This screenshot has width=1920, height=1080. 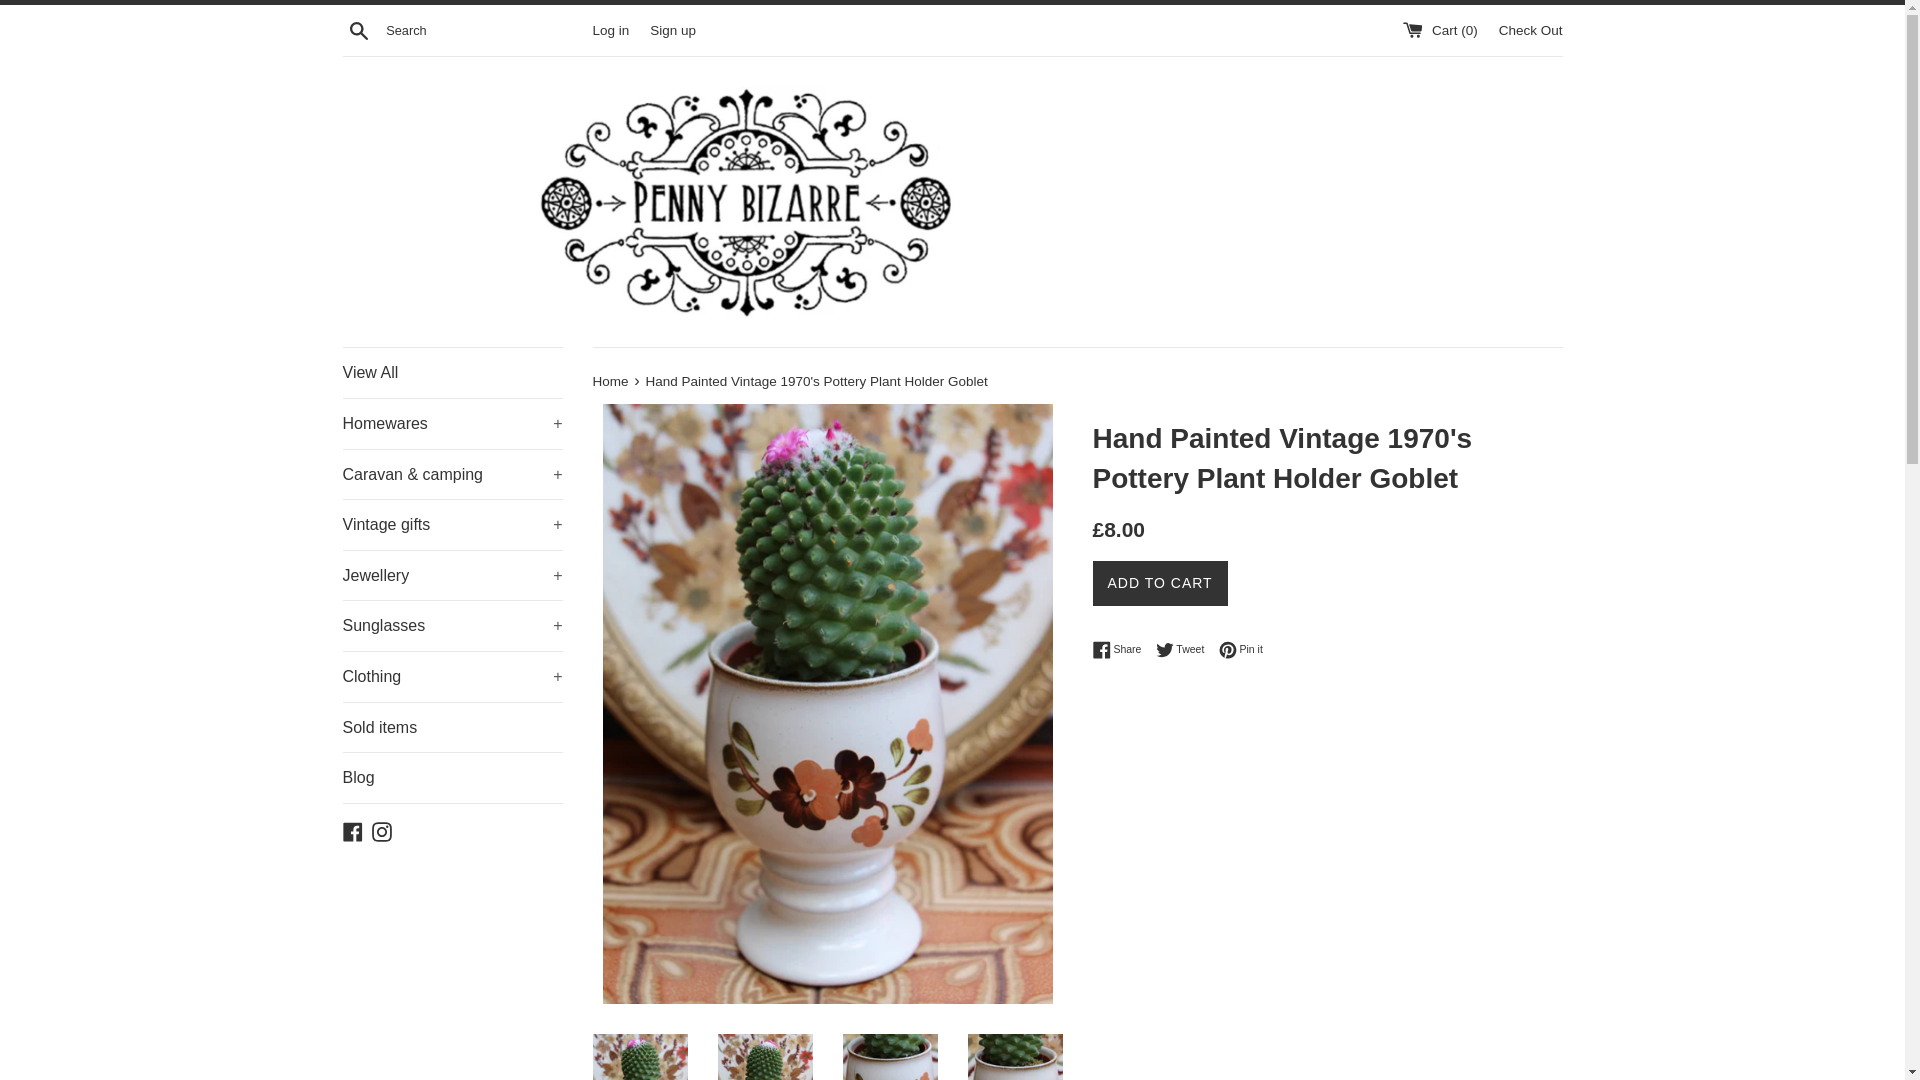 I want to click on Tweet on Twitter, so click(x=1185, y=650).